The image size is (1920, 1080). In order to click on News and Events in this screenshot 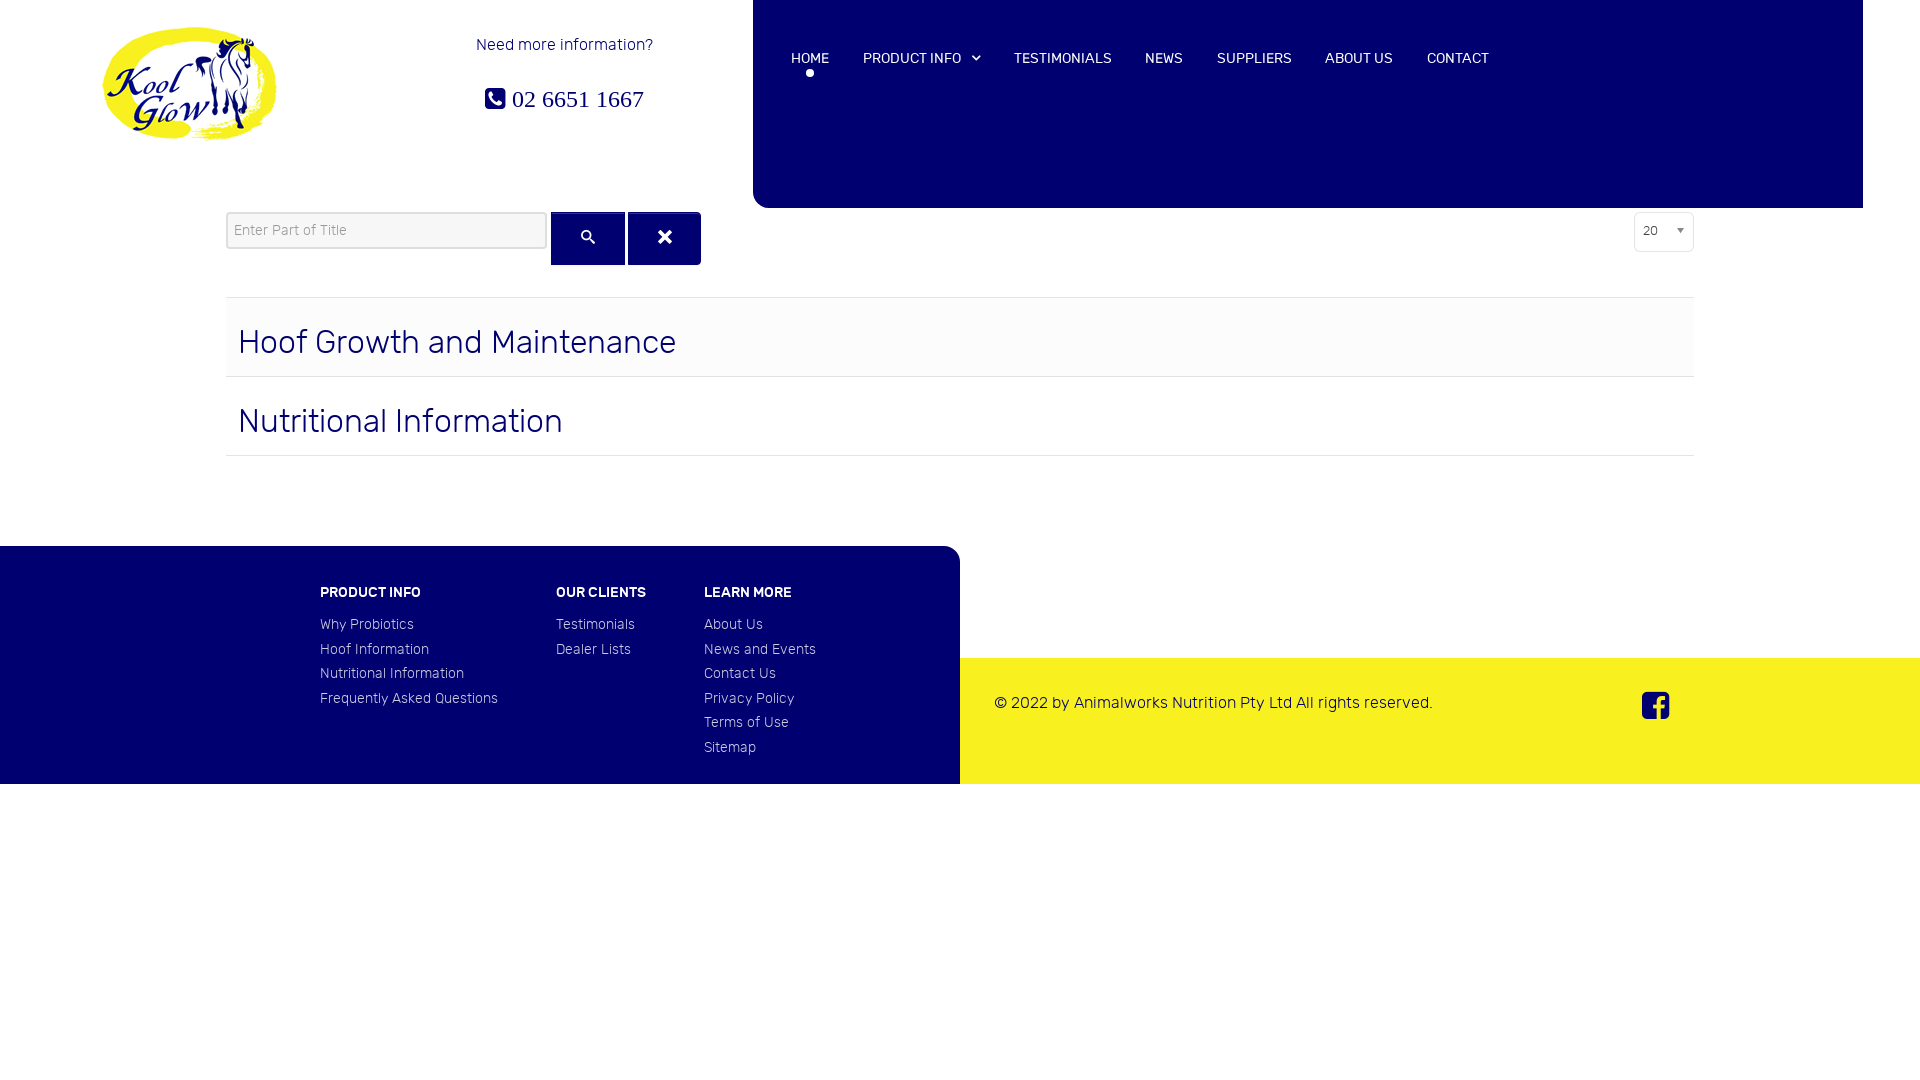, I will do `click(760, 650)`.